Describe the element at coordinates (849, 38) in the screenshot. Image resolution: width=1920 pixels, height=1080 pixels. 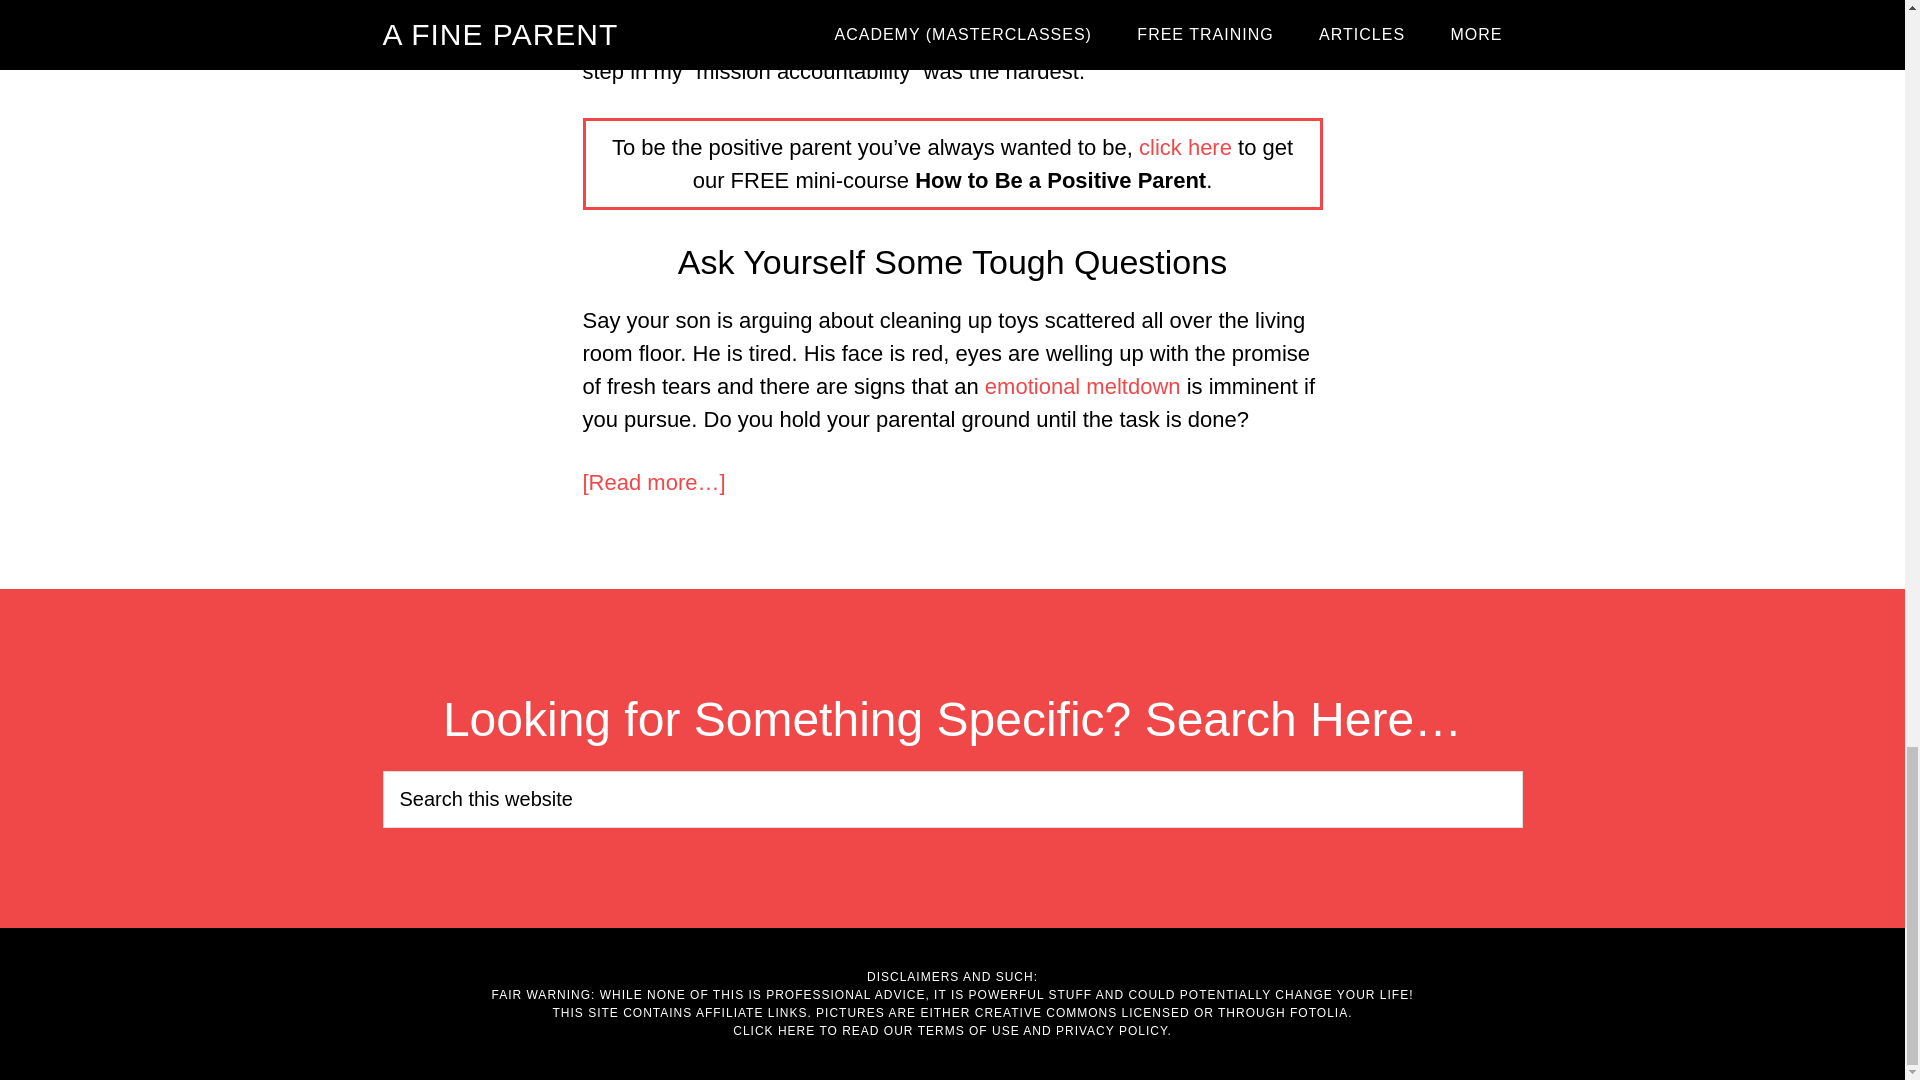
I see `myself am a work in progress` at that location.